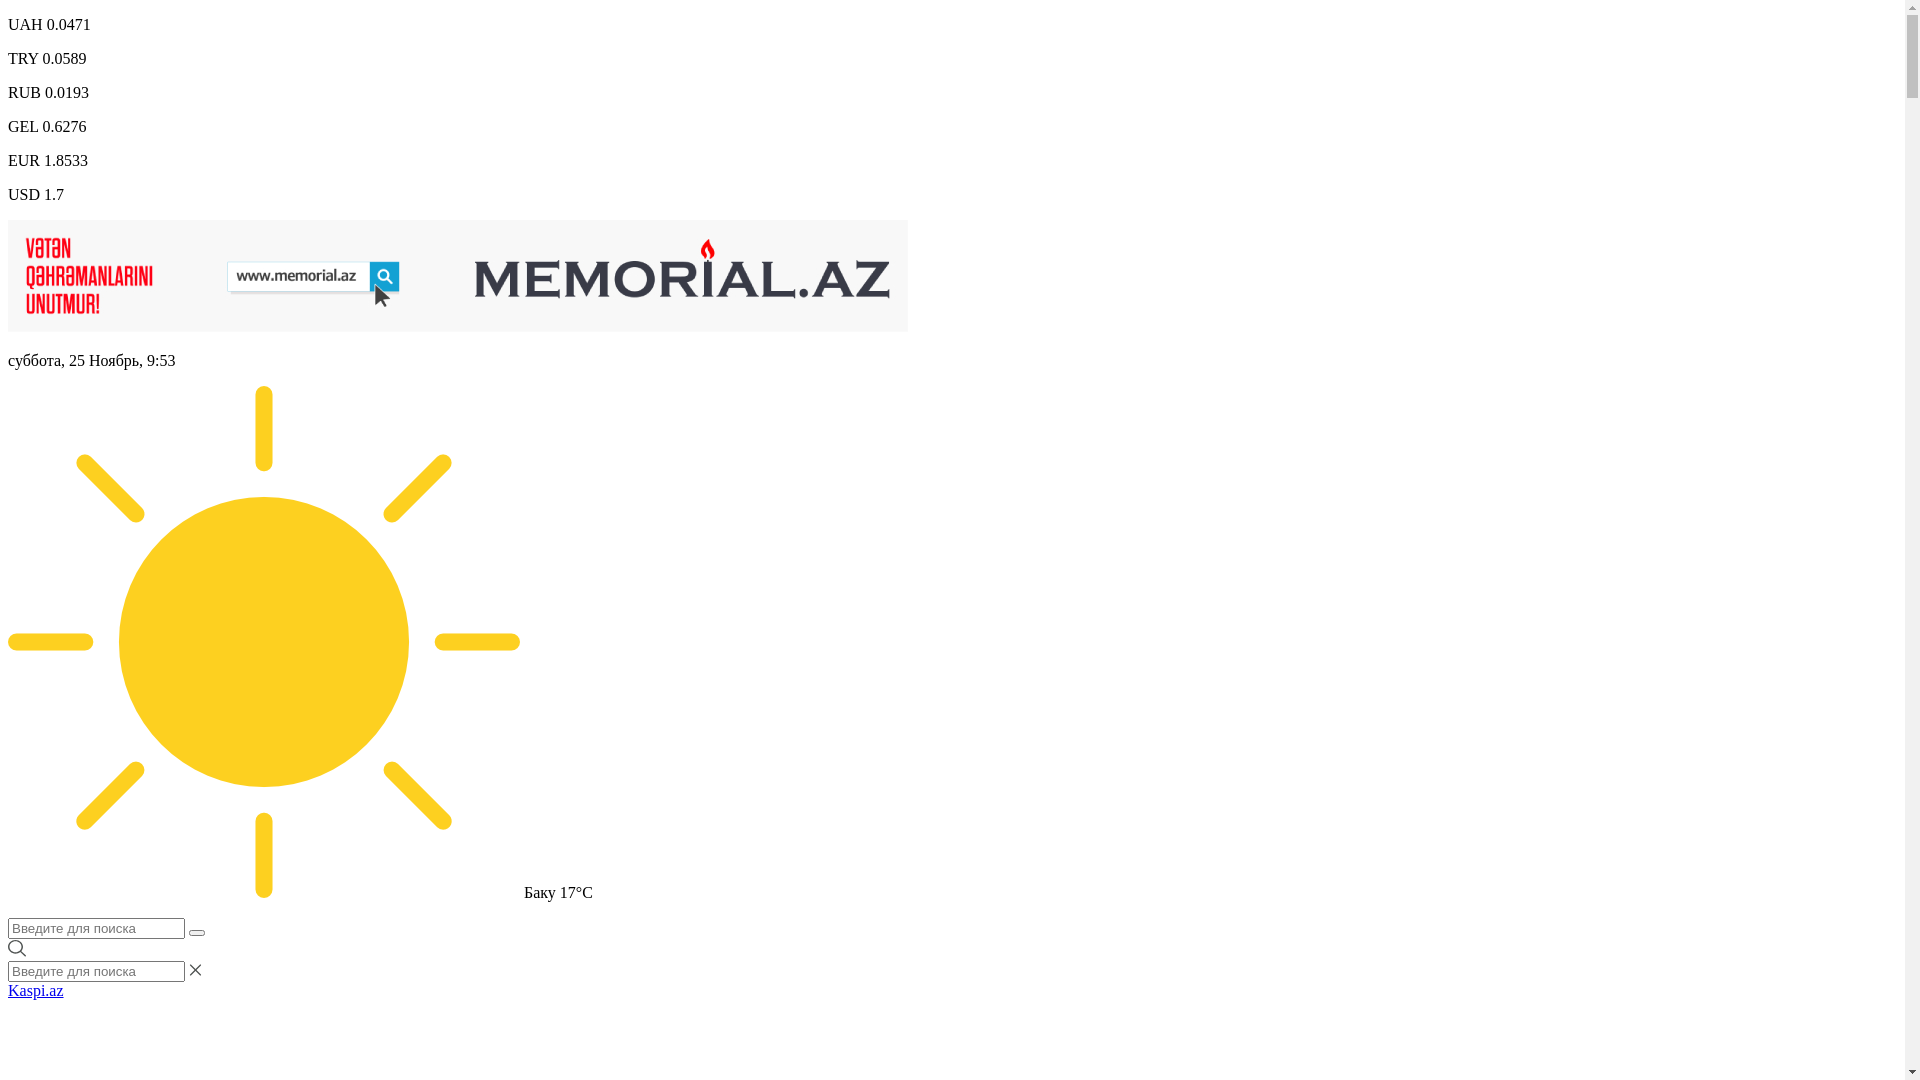 The image size is (1920, 1080). What do you see at coordinates (36, 990) in the screenshot?
I see `Kaspi.az` at bounding box center [36, 990].